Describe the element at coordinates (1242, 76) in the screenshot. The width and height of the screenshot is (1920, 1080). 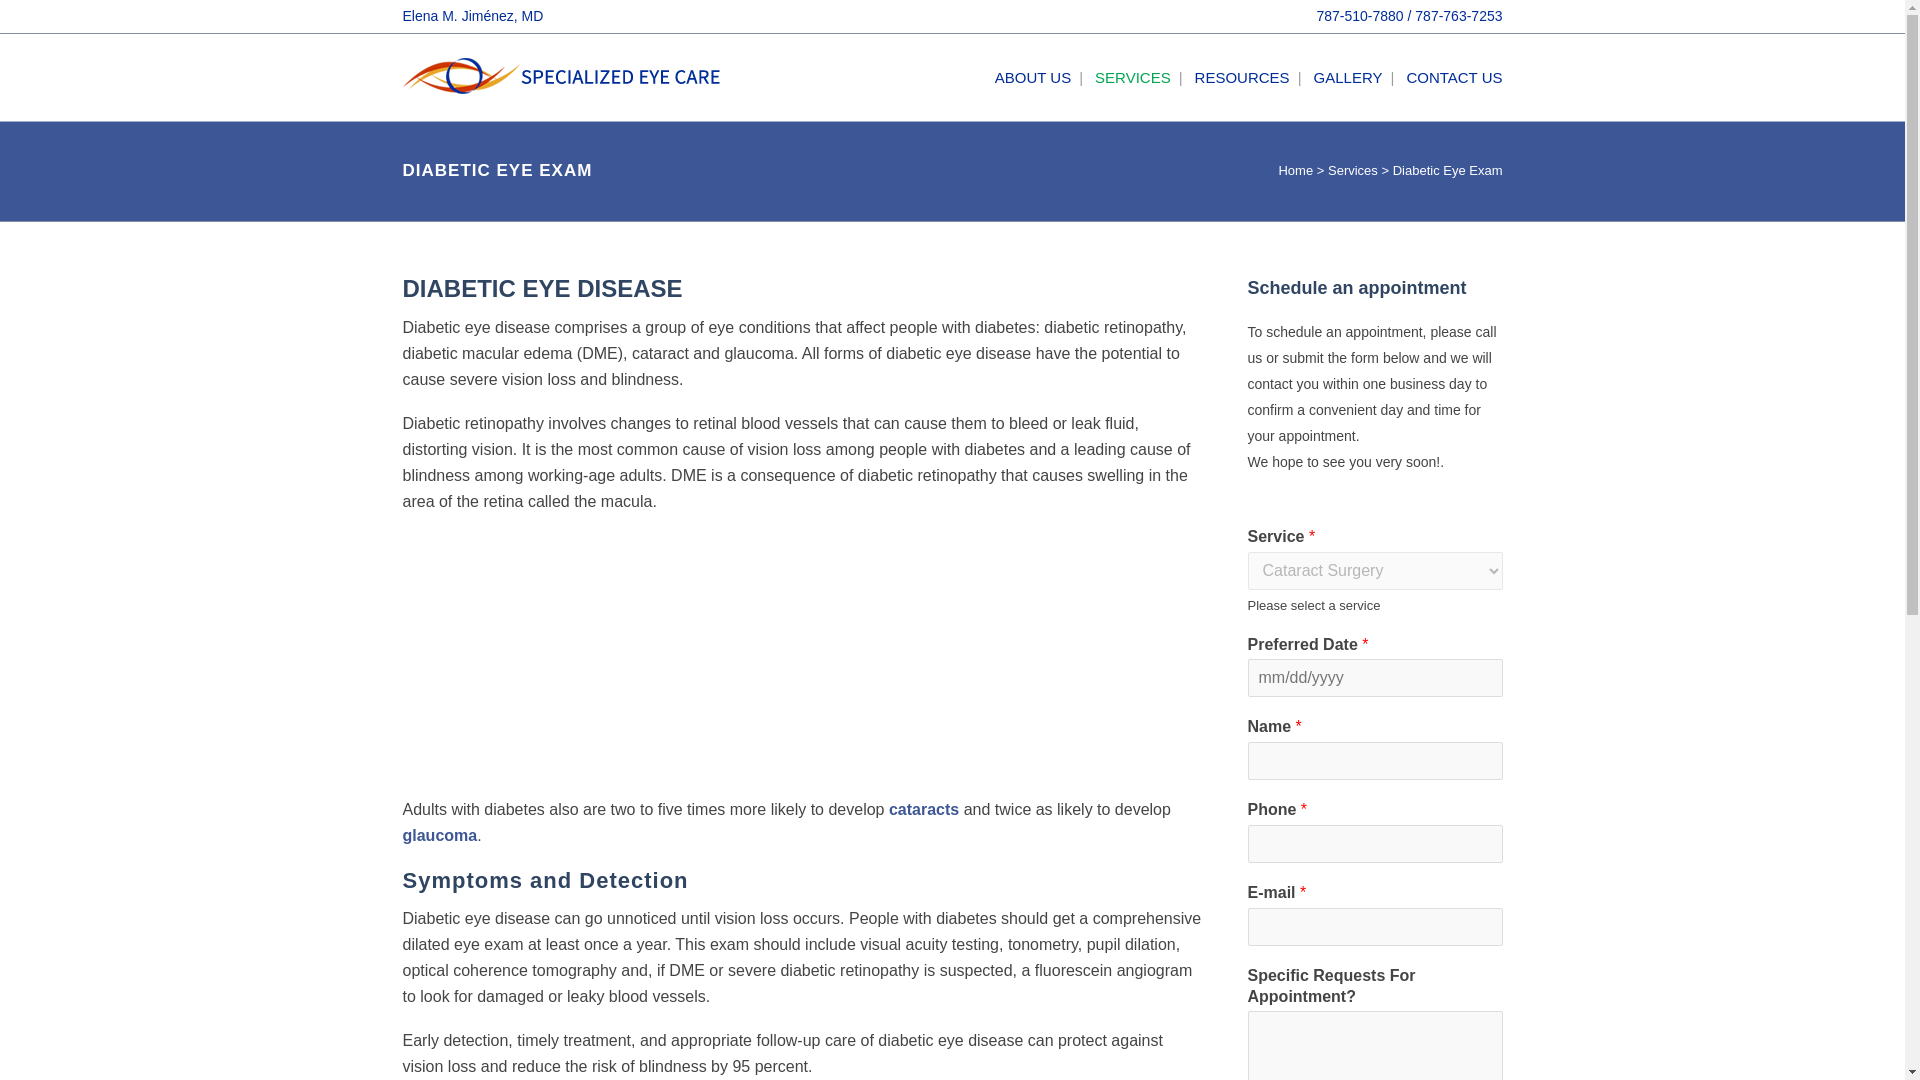
I see `RESOURCES` at that location.